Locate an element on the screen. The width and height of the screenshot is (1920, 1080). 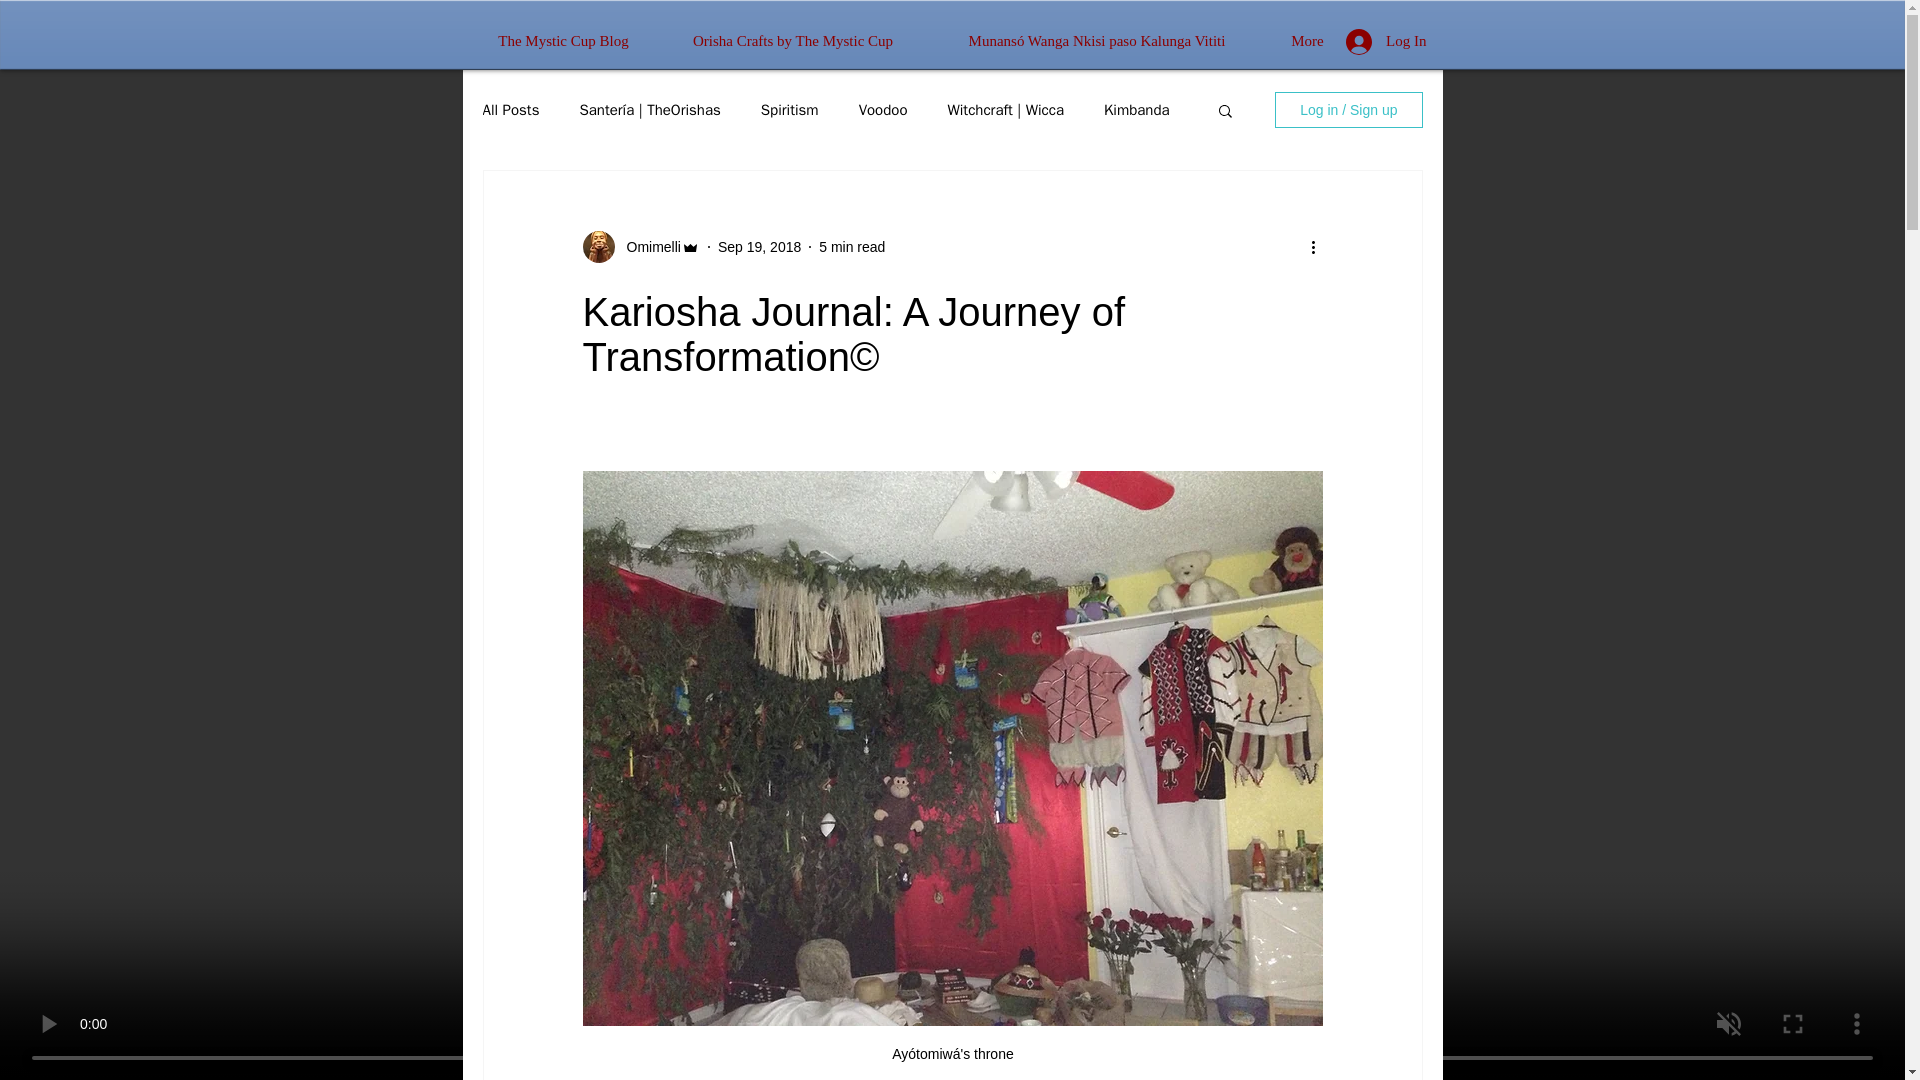
Kimbanda is located at coordinates (1136, 109).